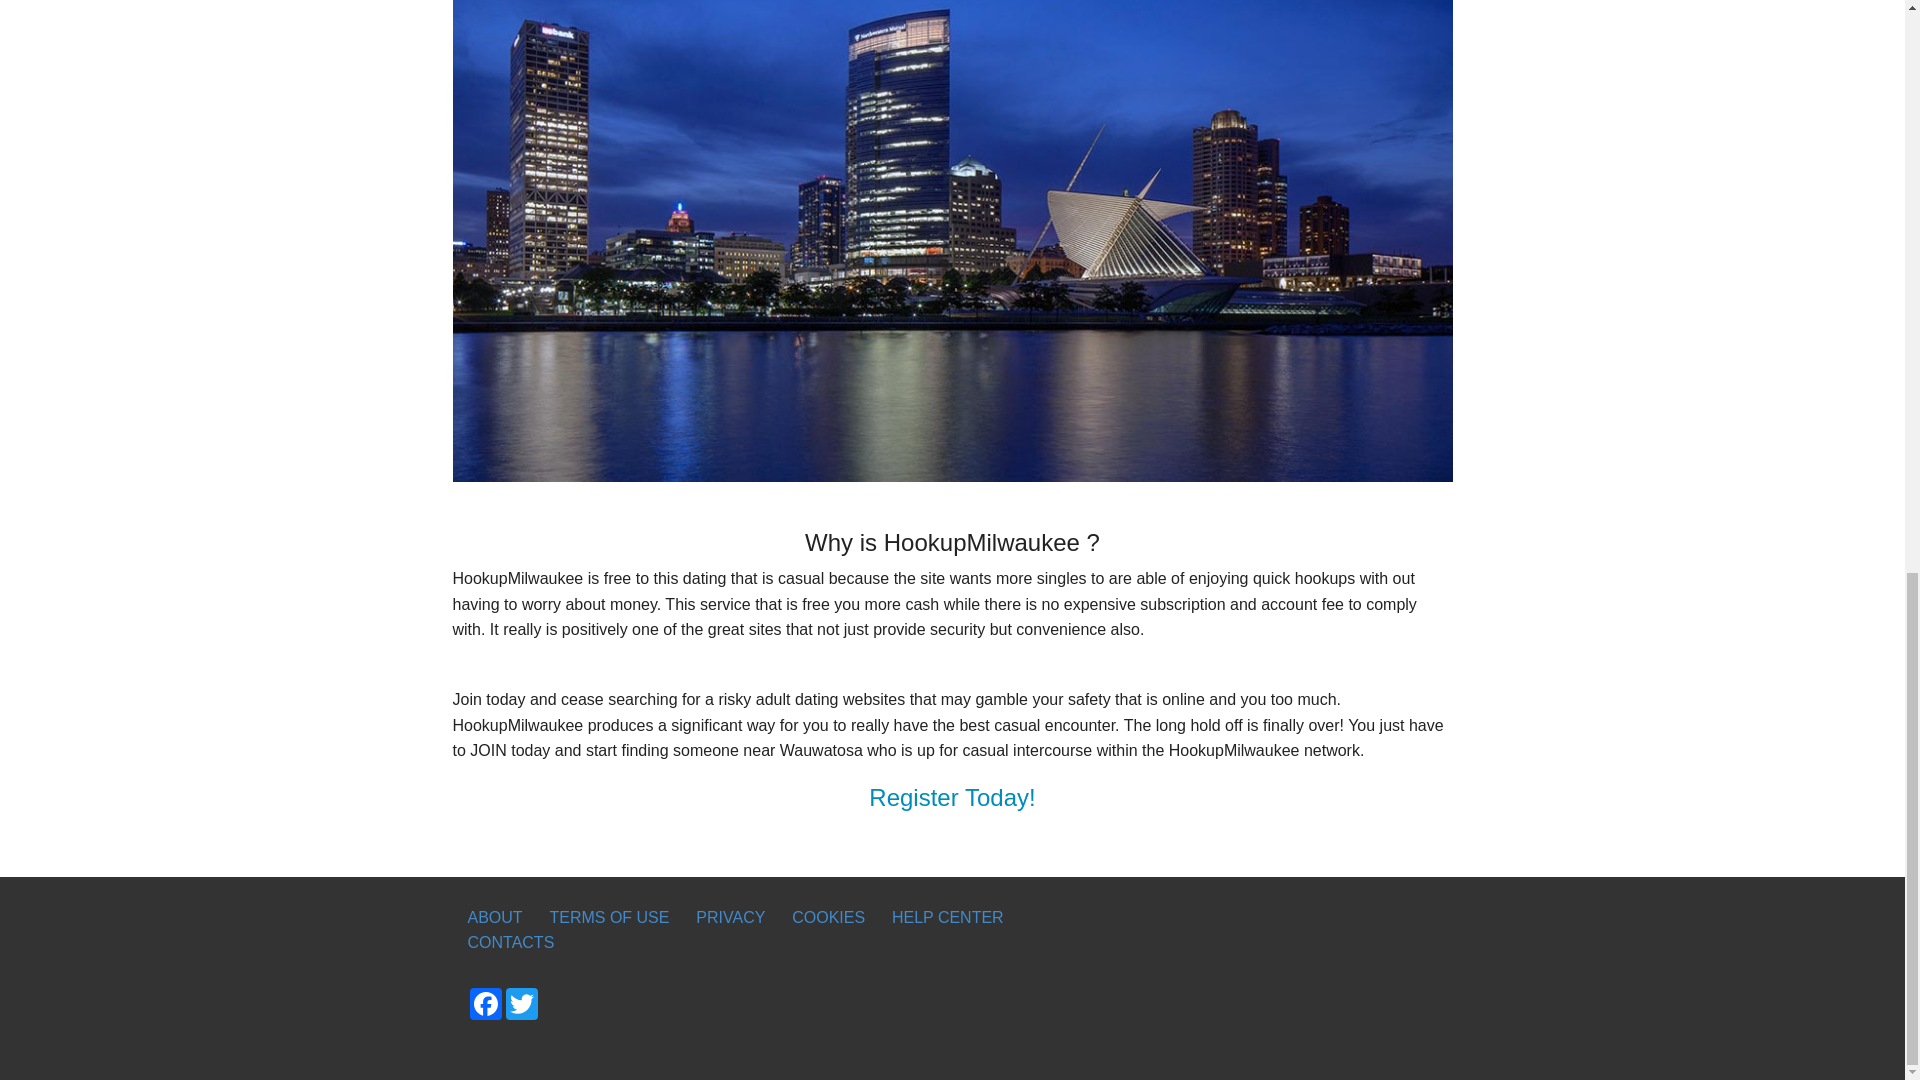  I want to click on HELP CENTER, so click(948, 918).